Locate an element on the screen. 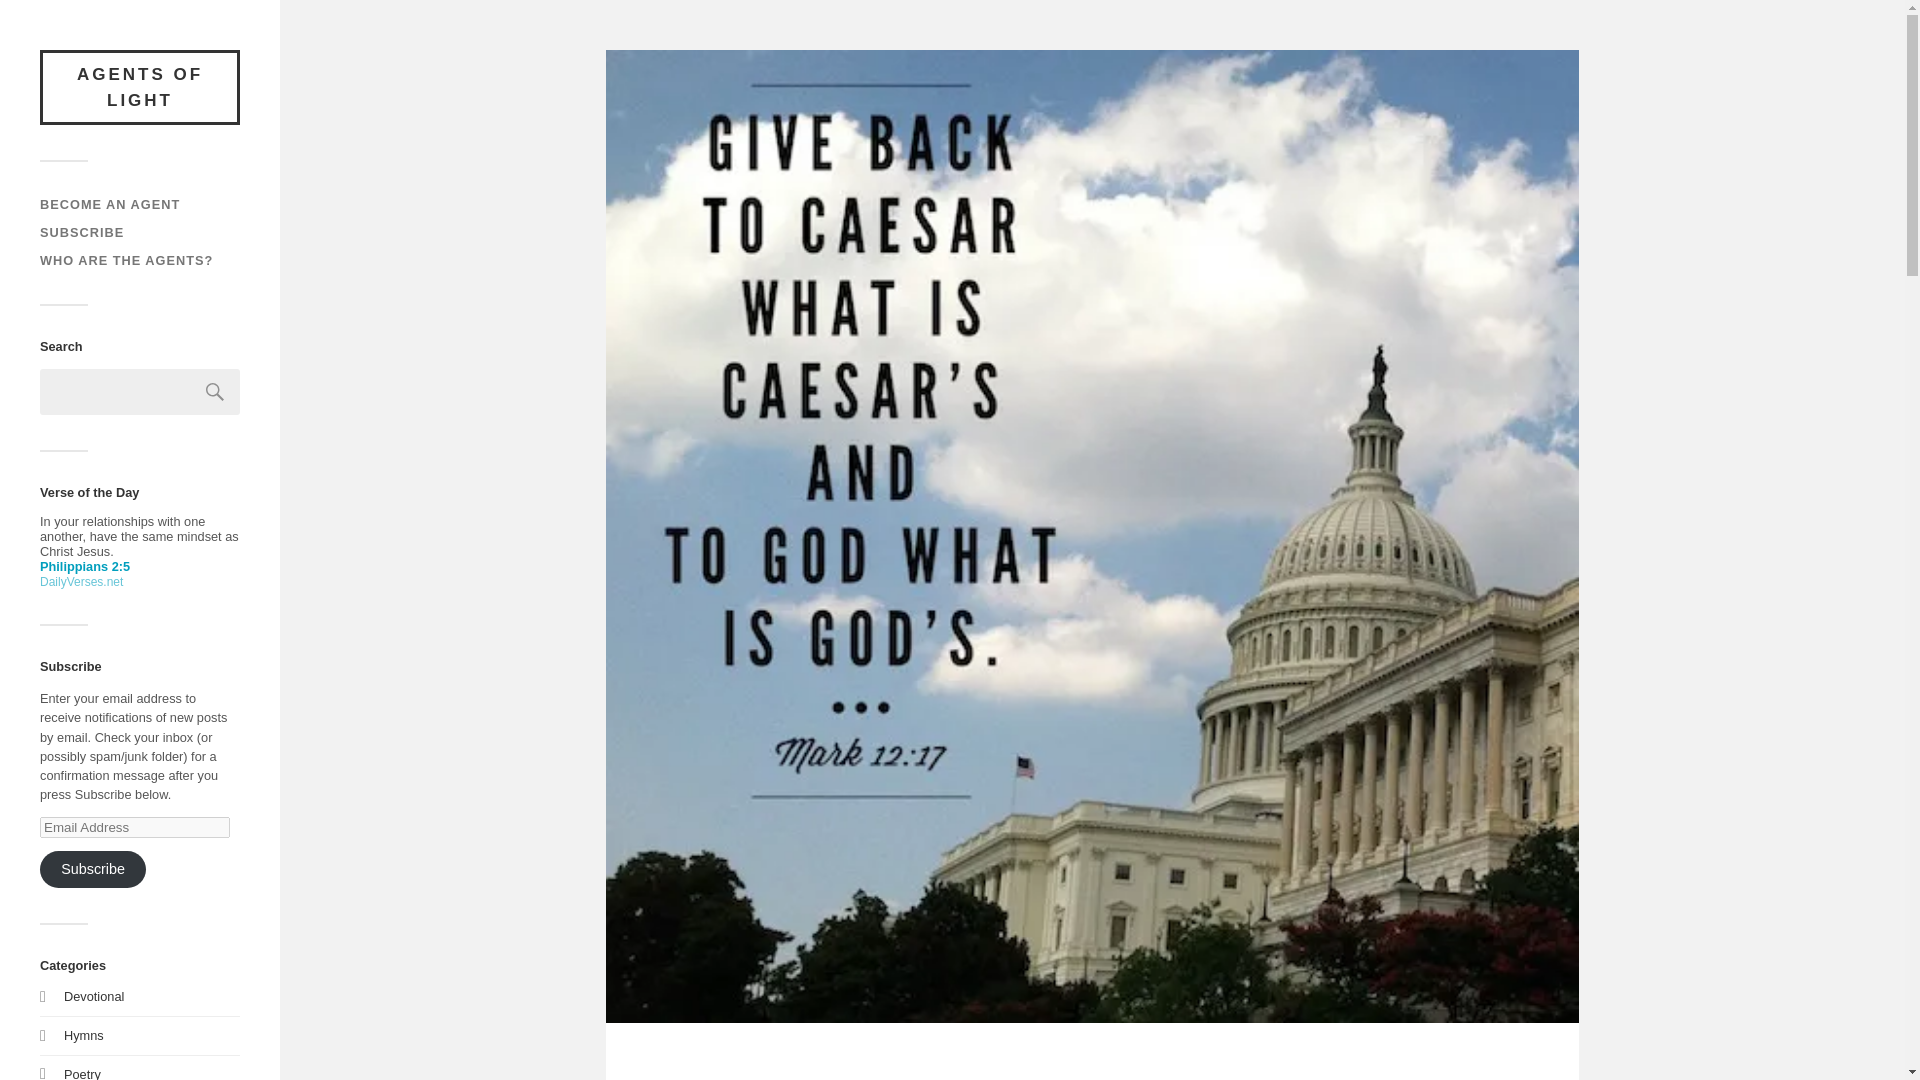 The width and height of the screenshot is (1920, 1080). AGENTS OF LIGHT is located at coordinates (140, 87).